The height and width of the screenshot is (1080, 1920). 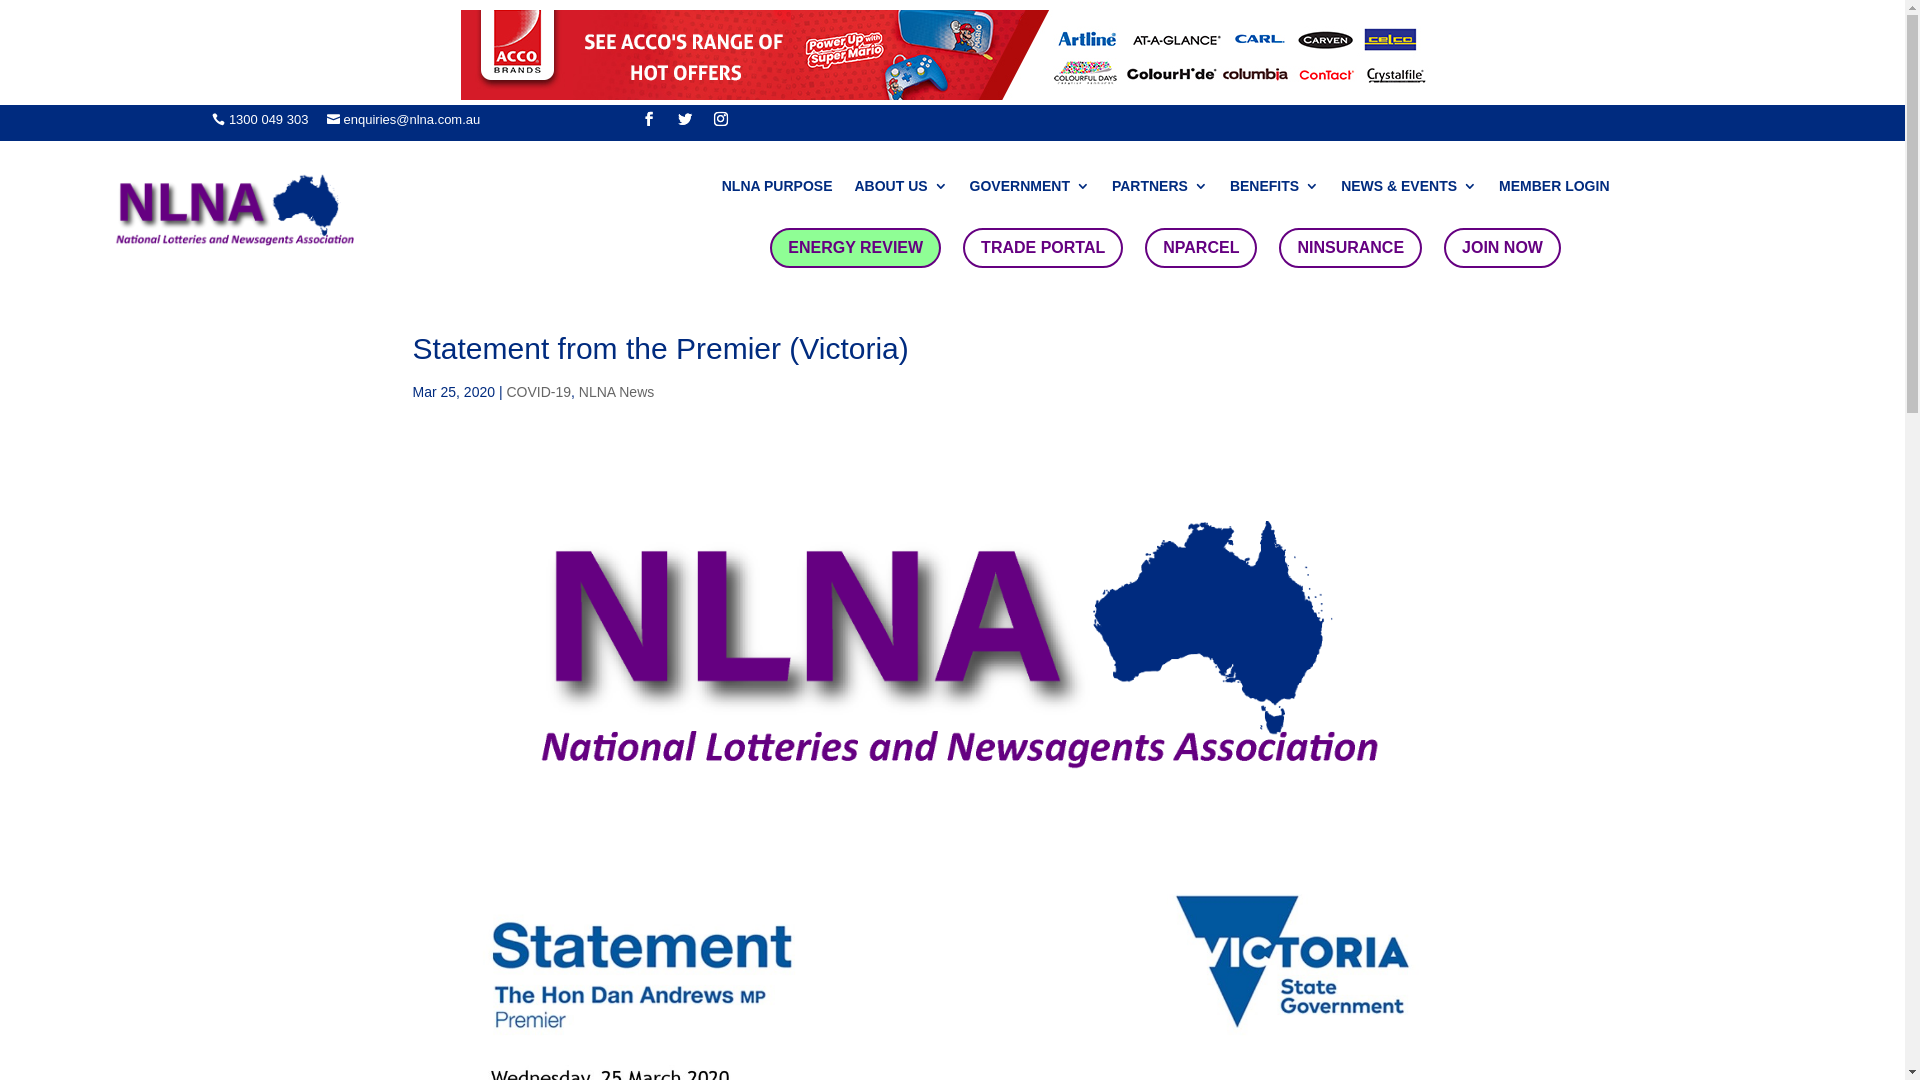 I want to click on Follow on Instagram, so click(x=721, y=119).